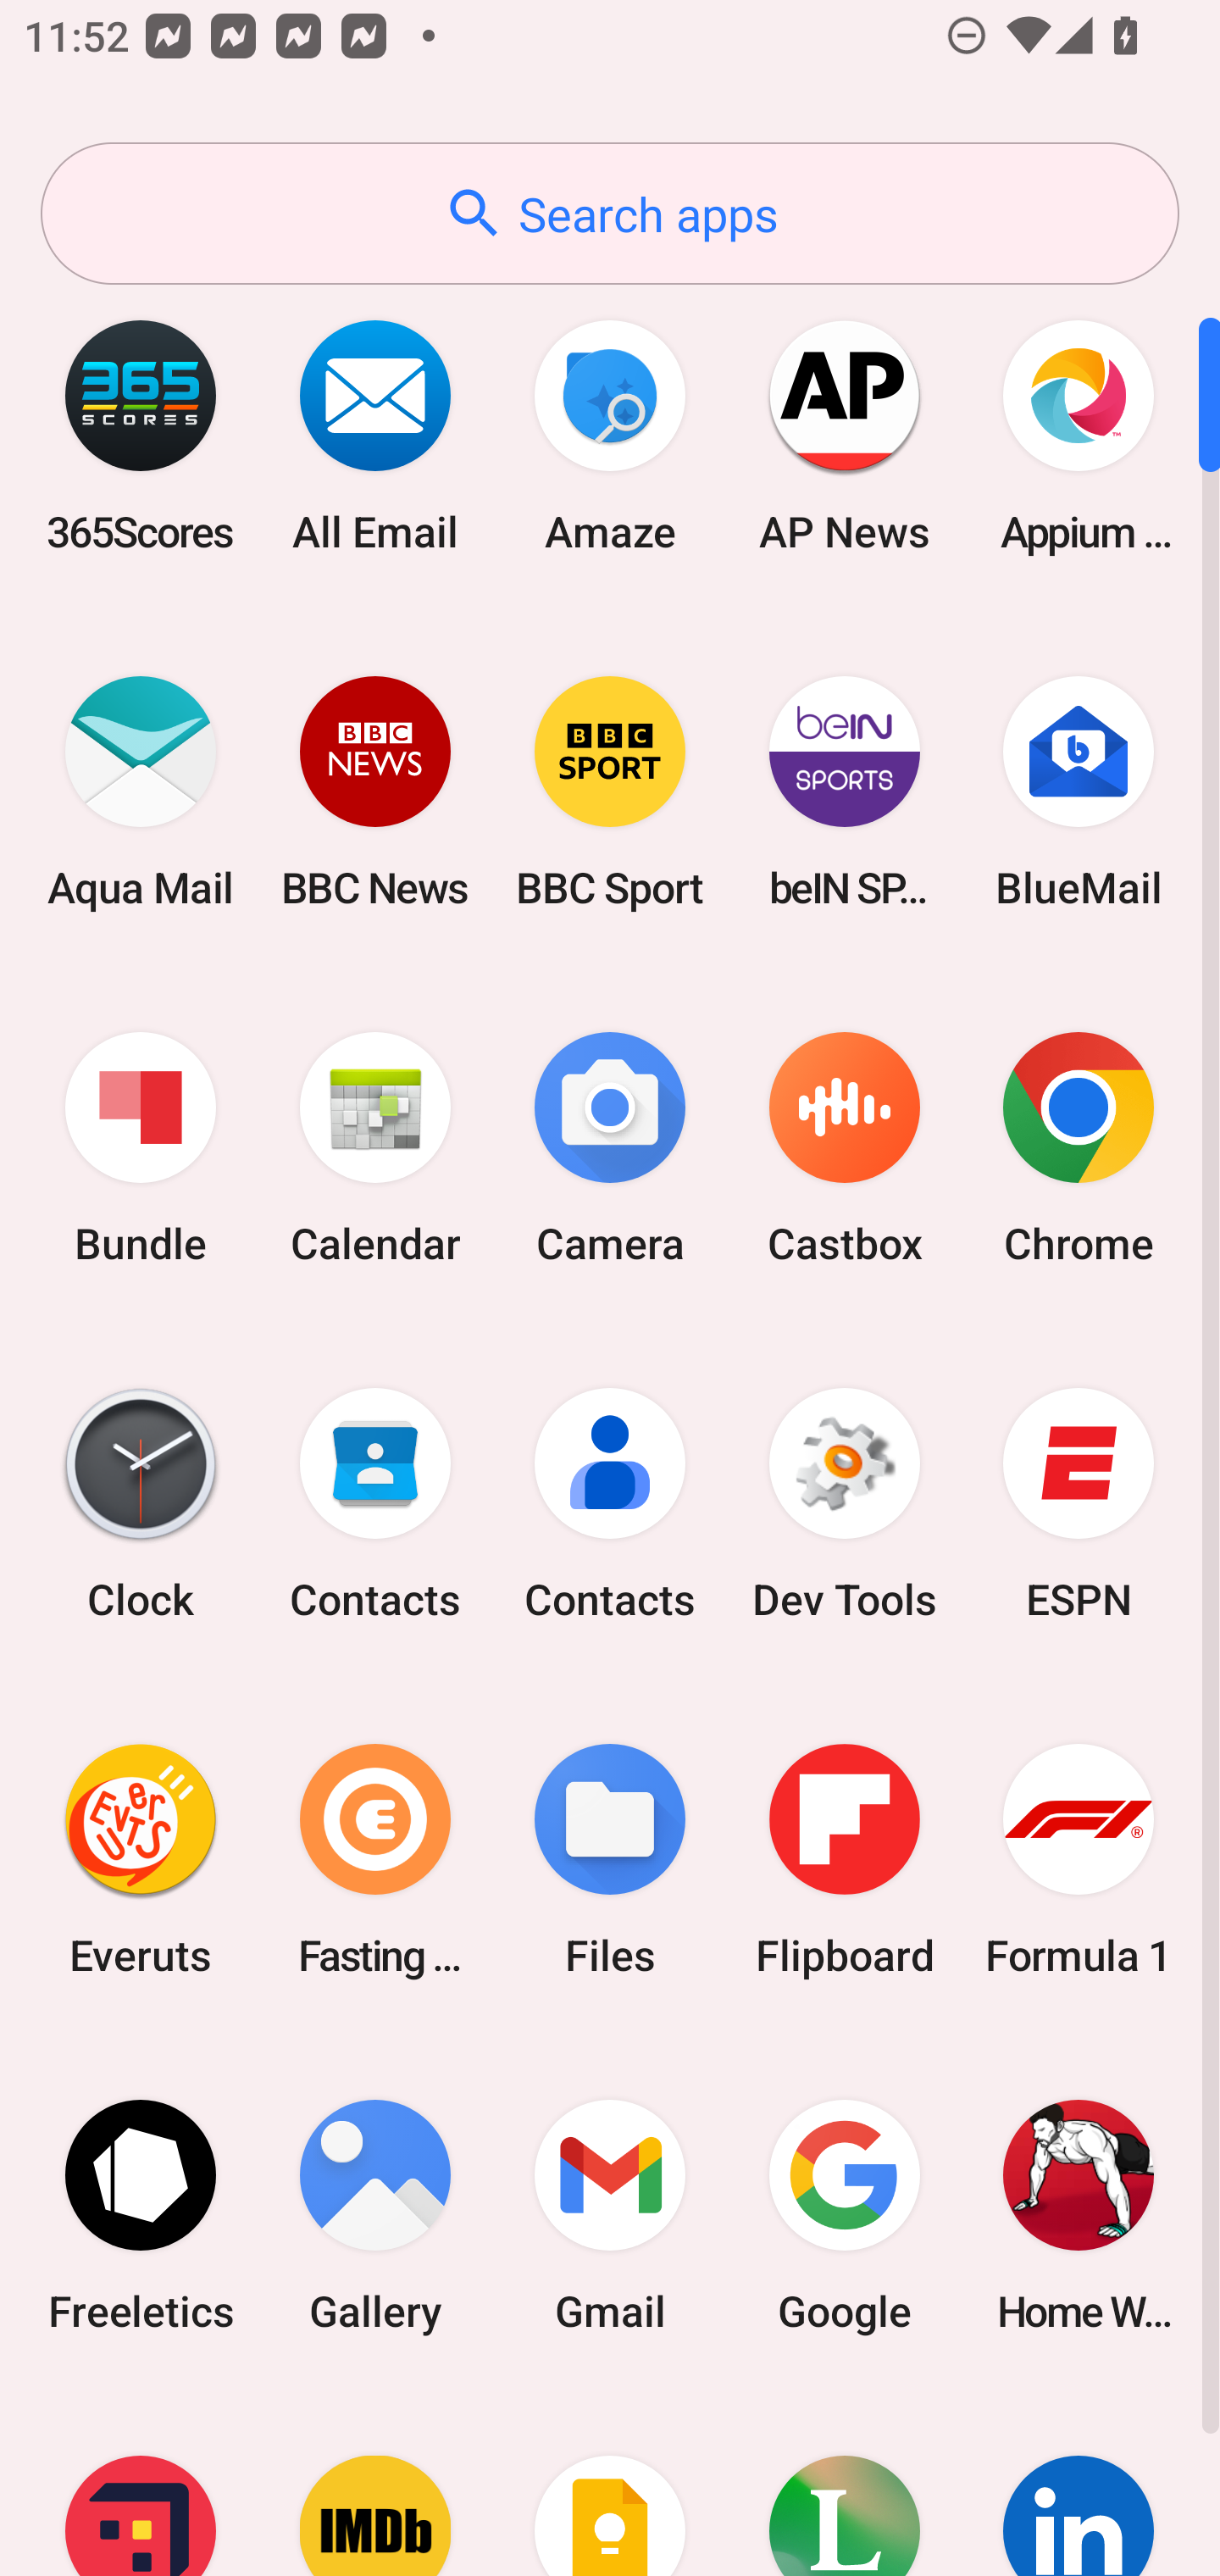  Describe the element at coordinates (844, 2484) in the screenshot. I see `Lifesum` at that location.